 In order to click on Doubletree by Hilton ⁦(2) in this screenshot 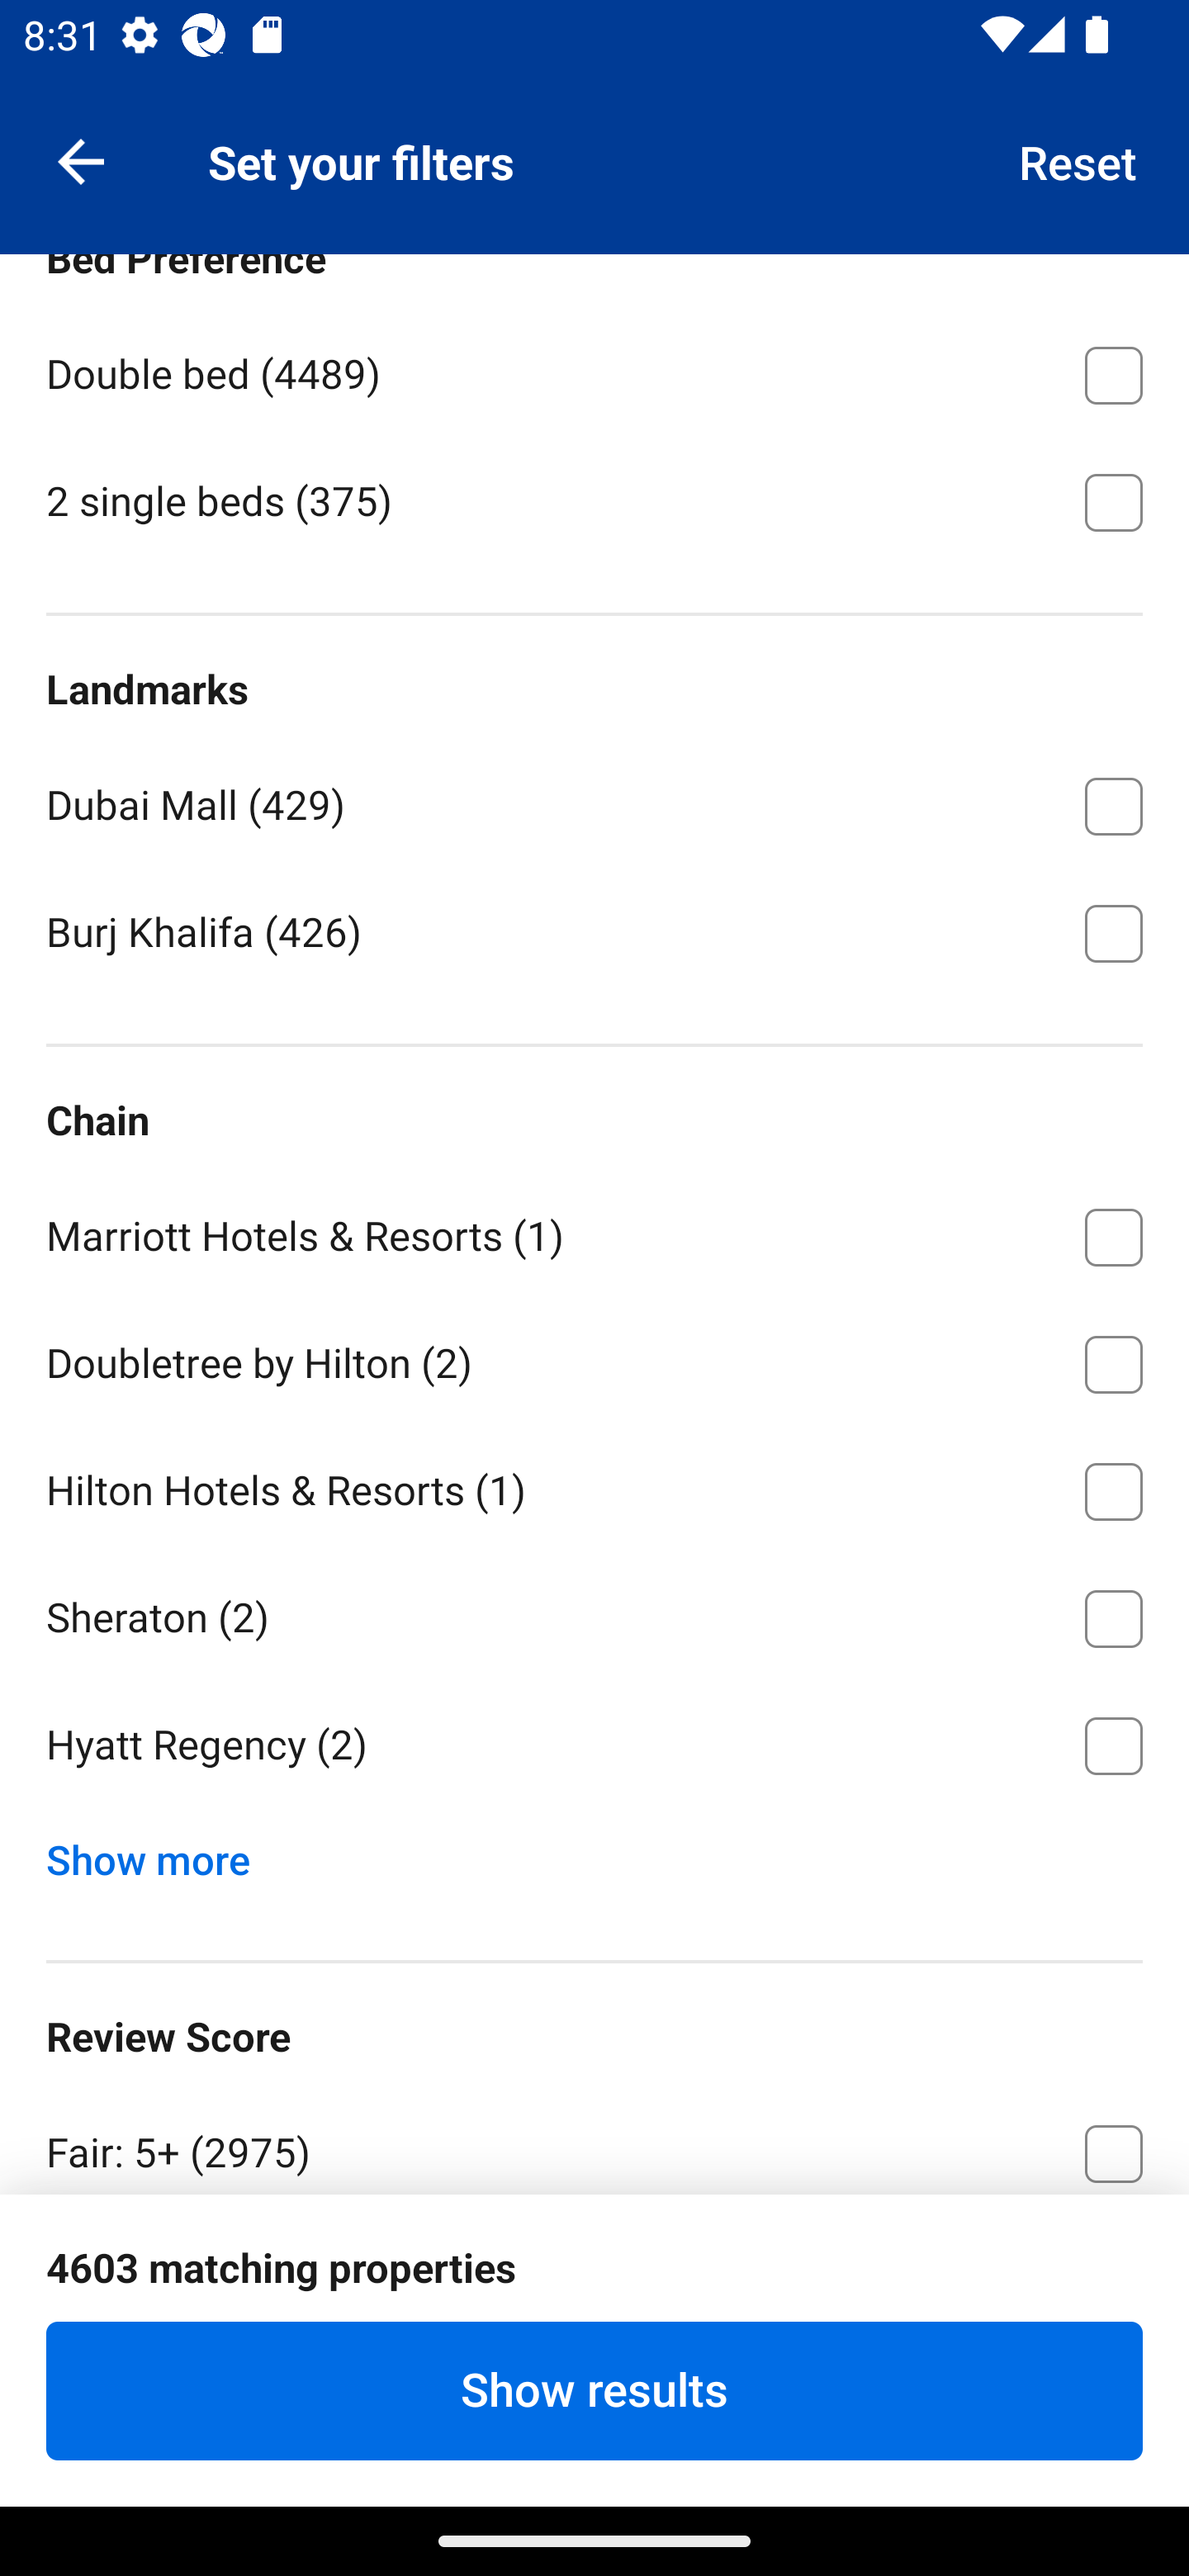, I will do `click(594, 1359)`.